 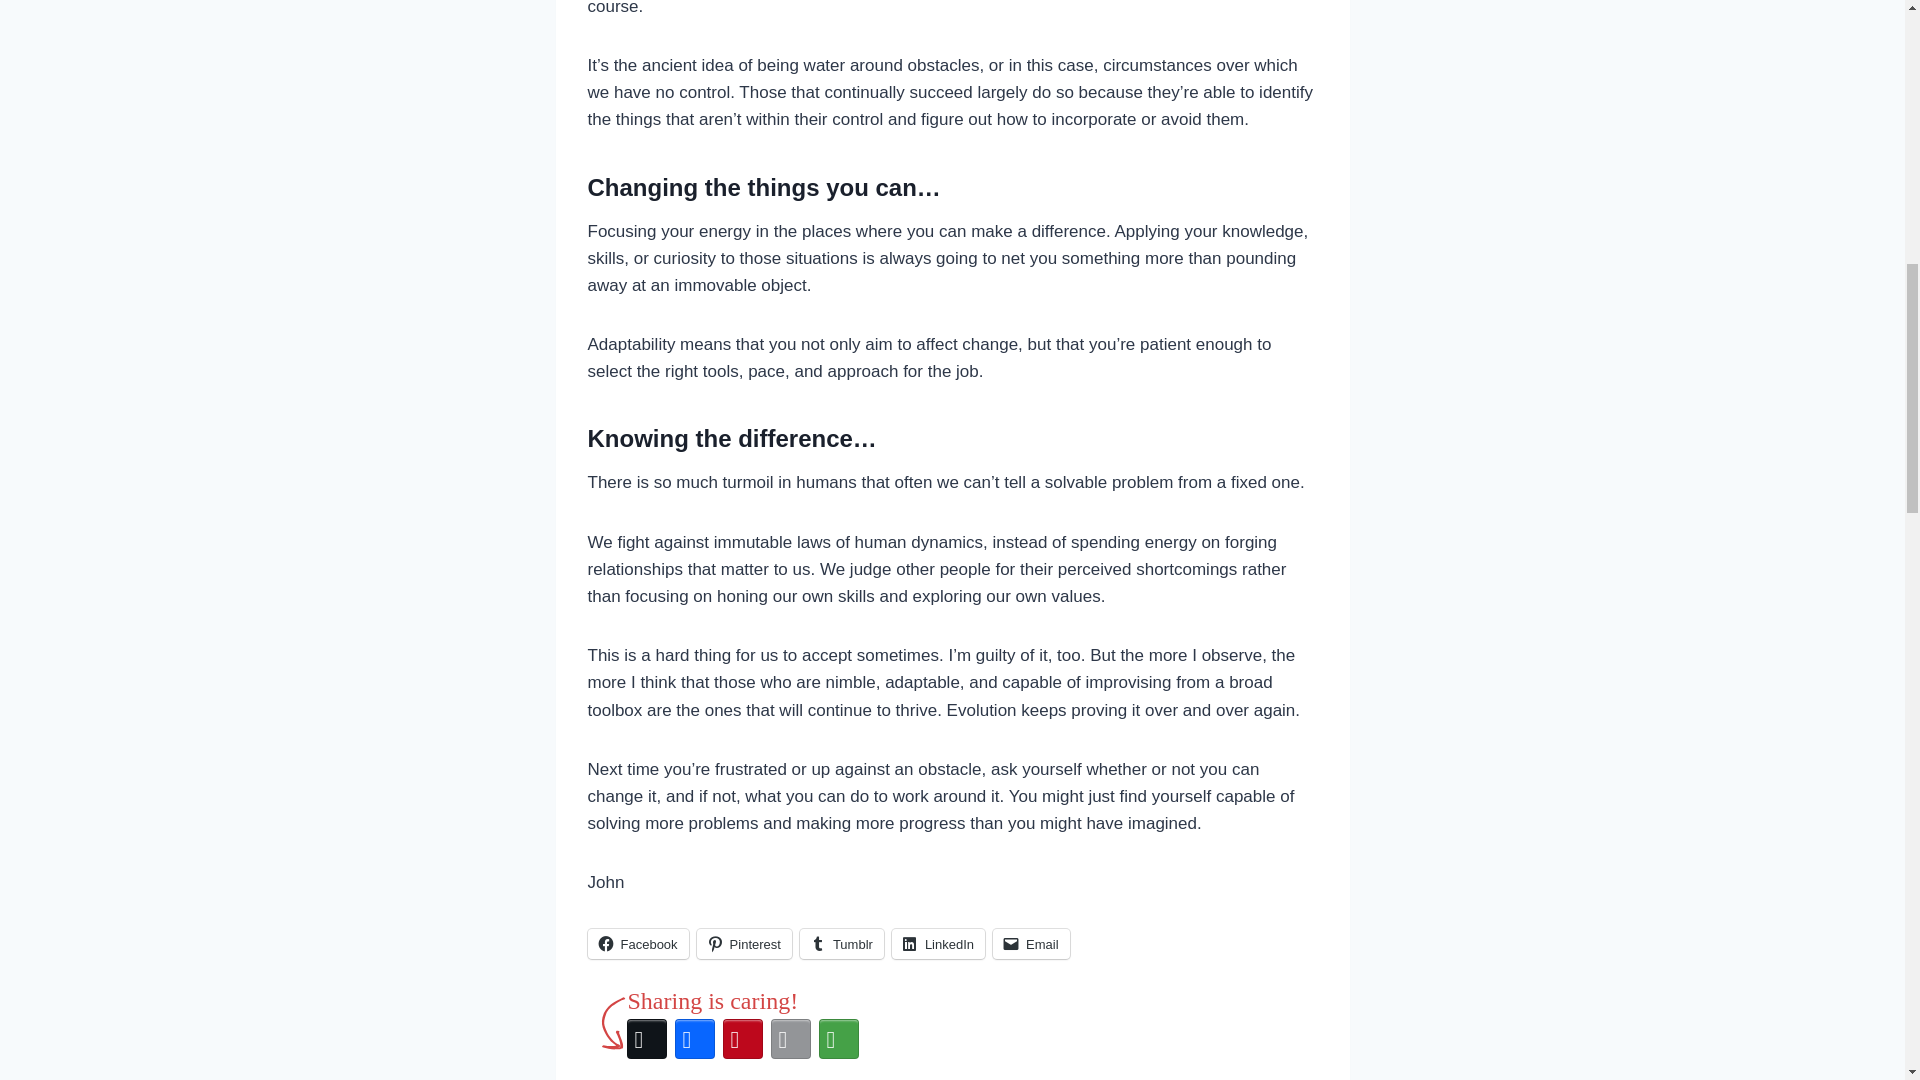 What do you see at coordinates (838, 1038) in the screenshot?
I see `More Options` at bounding box center [838, 1038].